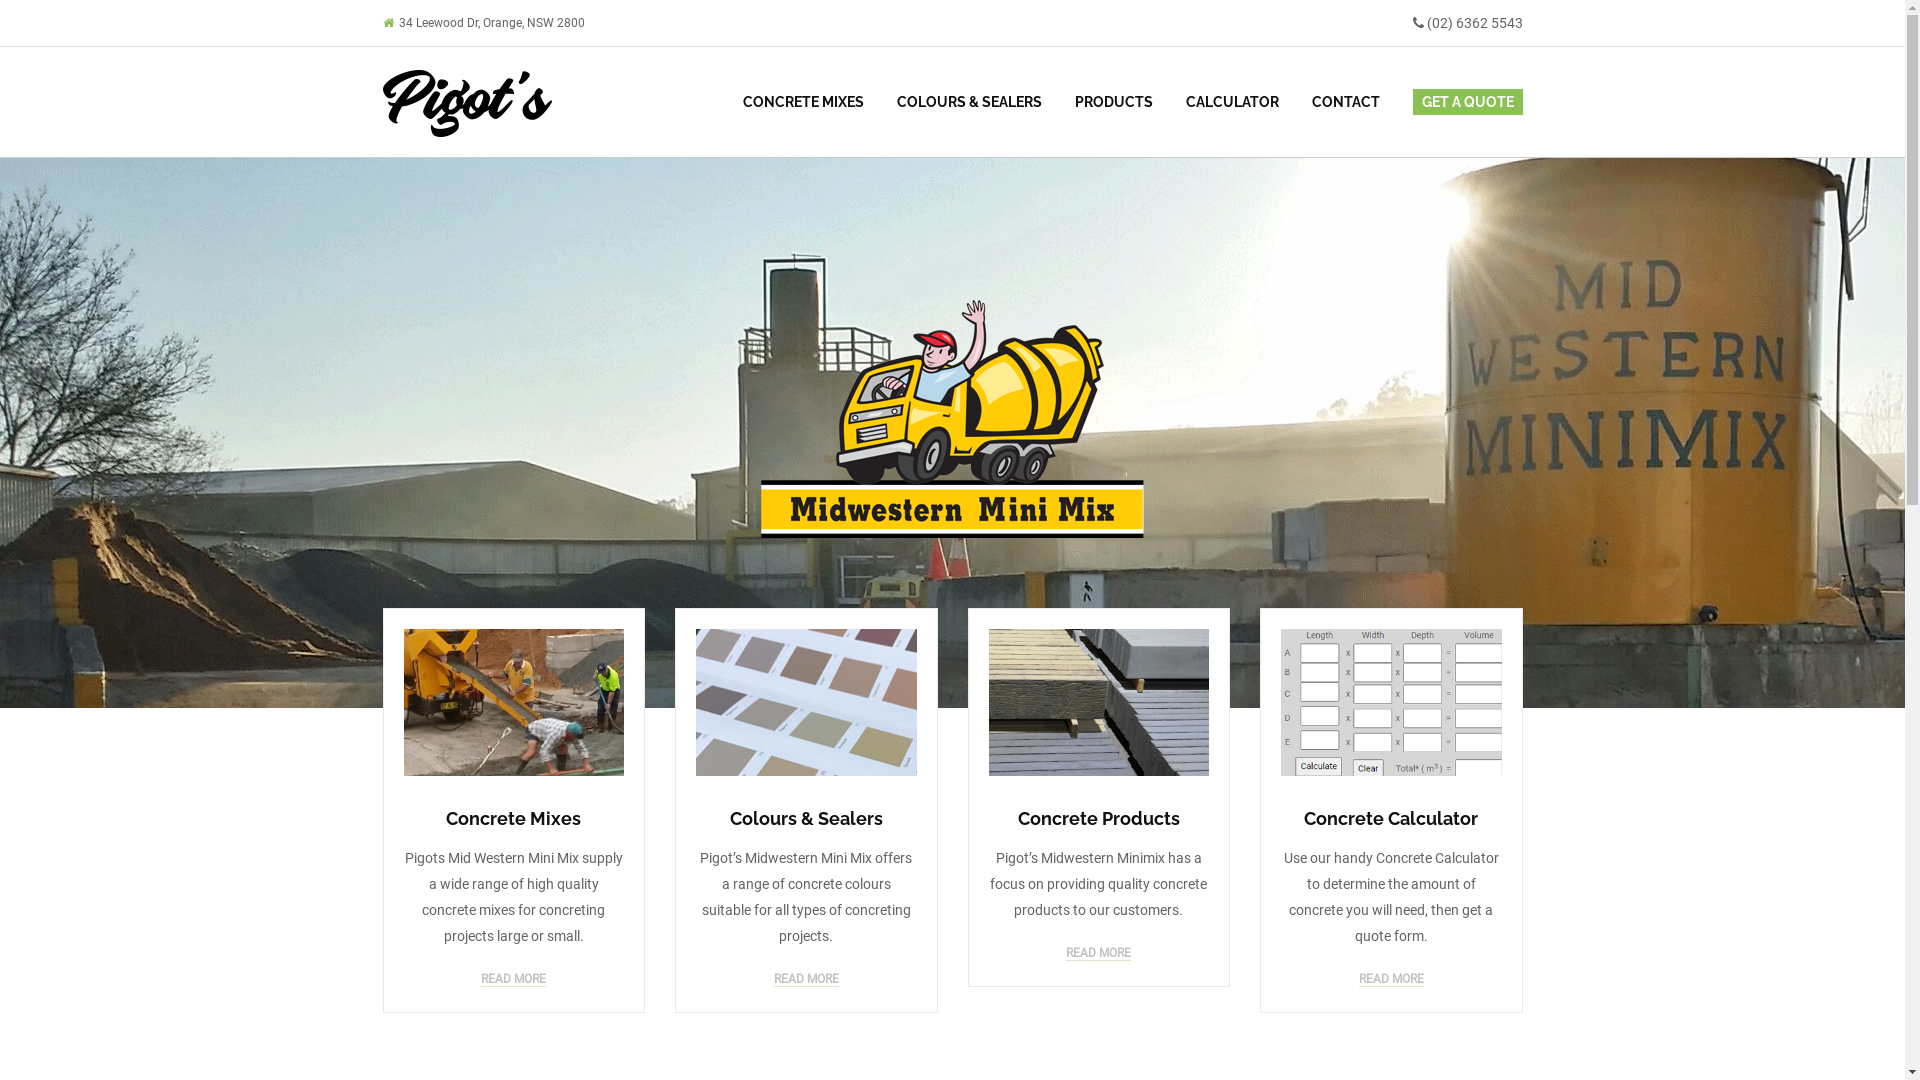 This screenshot has height=1080, width=1920. I want to click on CONCRETE MIXES, so click(804, 102).